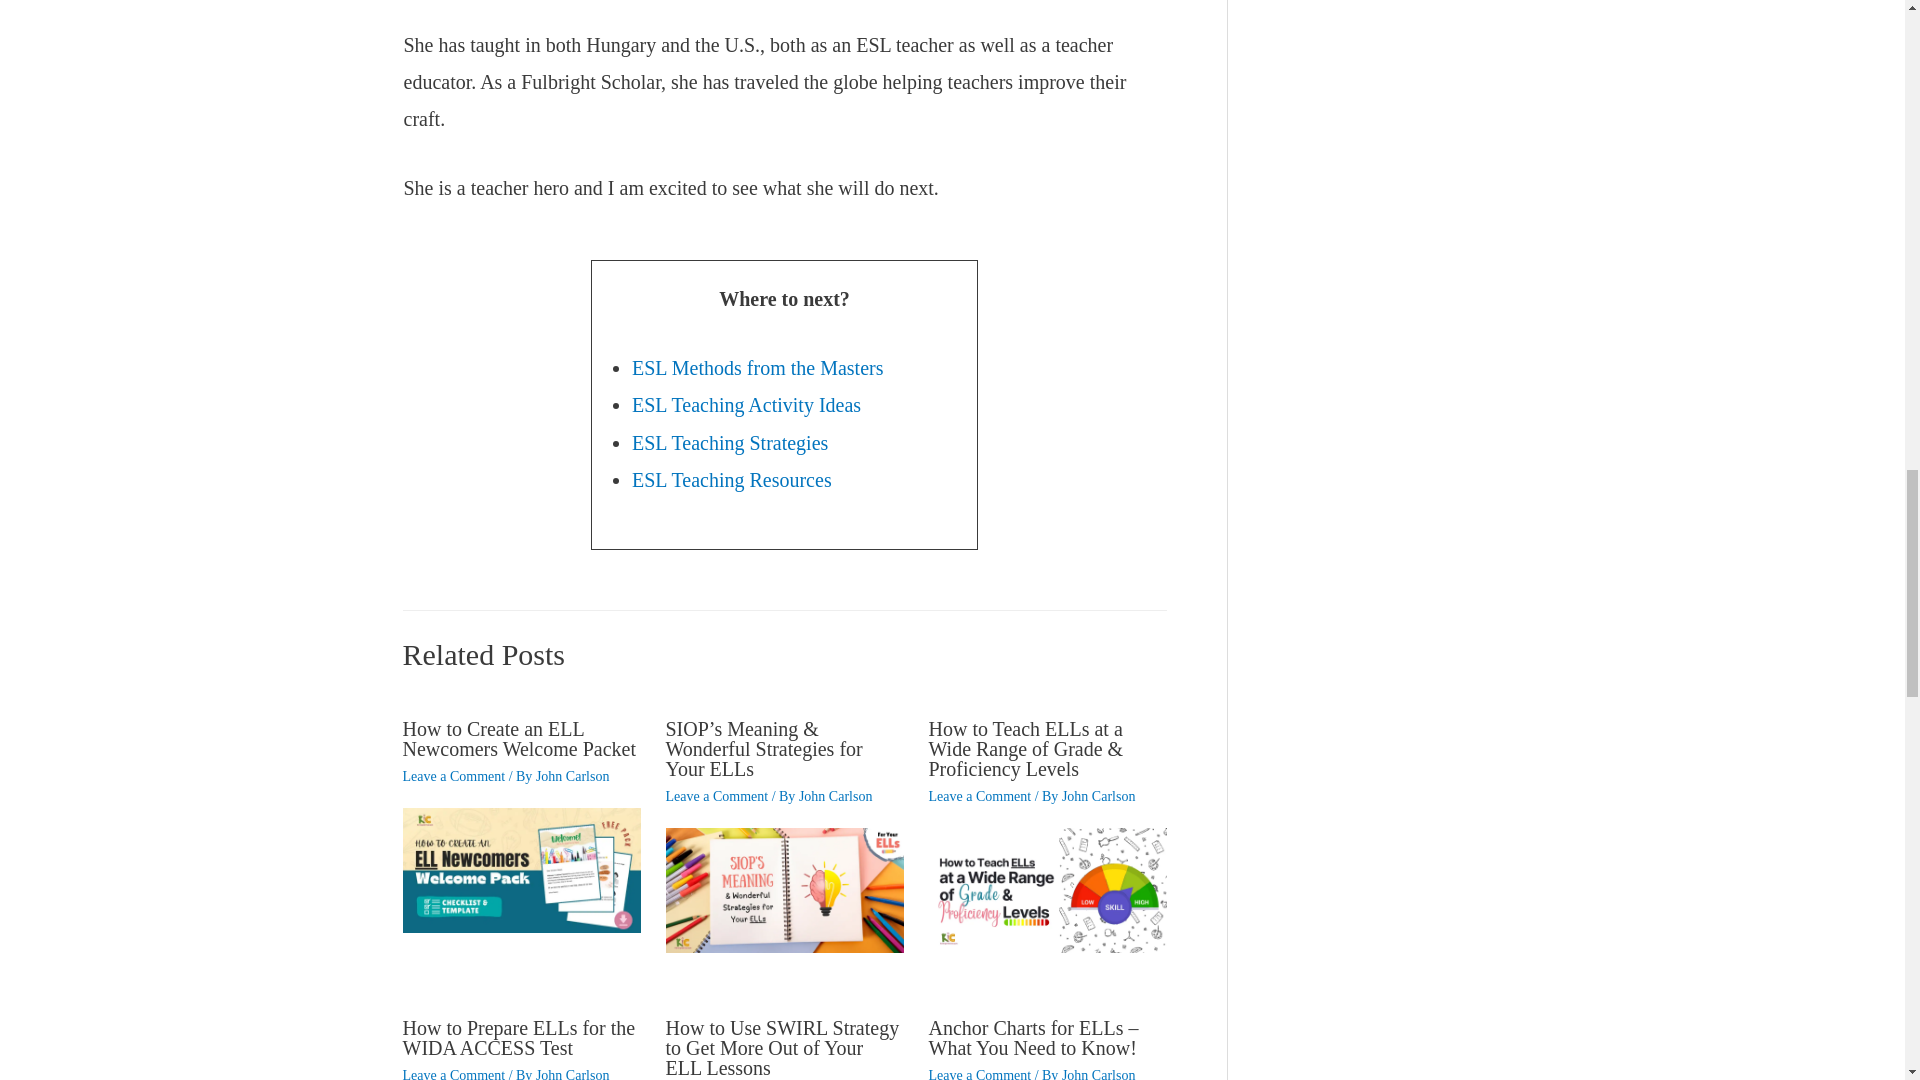 The height and width of the screenshot is (1080, 1920). Describe the element at coordinates (836, 796) in the screenshot. I see `View all posts by John Carlson` at that location.